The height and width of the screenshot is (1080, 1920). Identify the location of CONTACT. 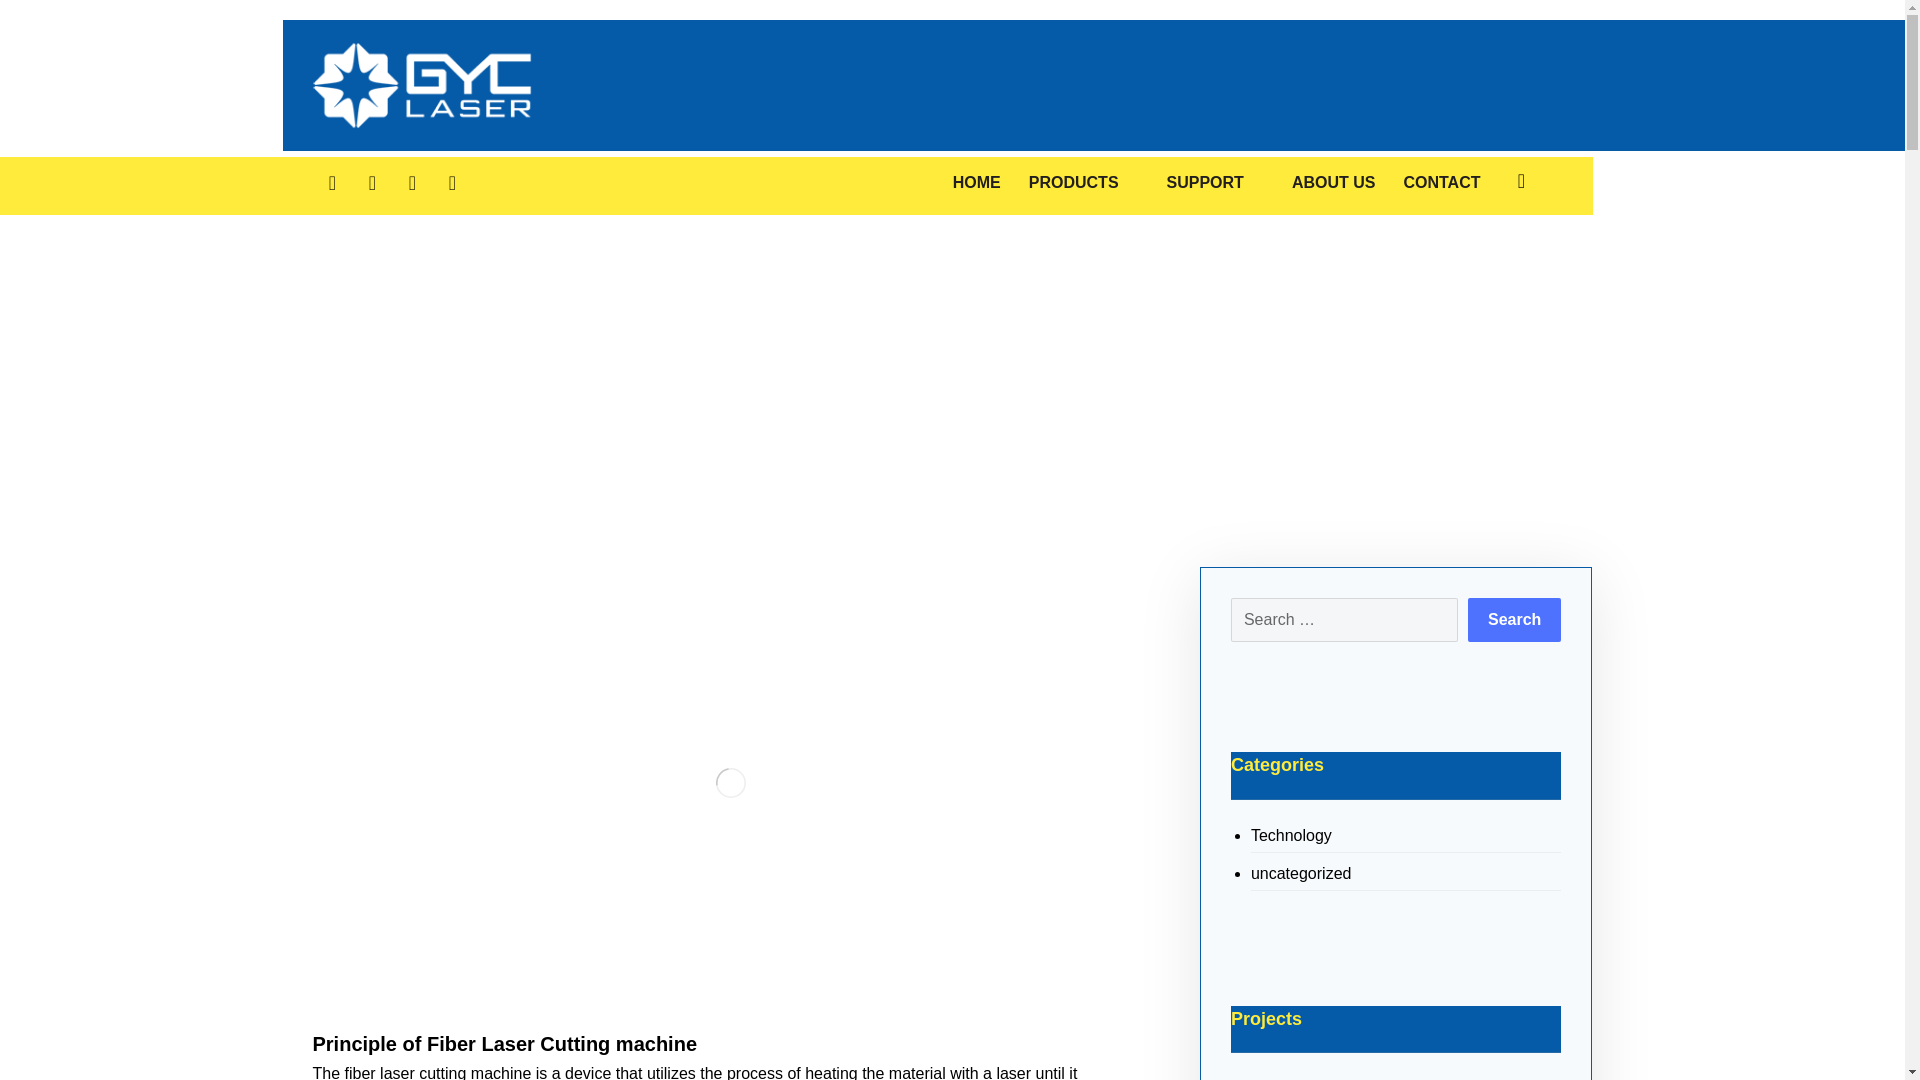
(1442, 182).